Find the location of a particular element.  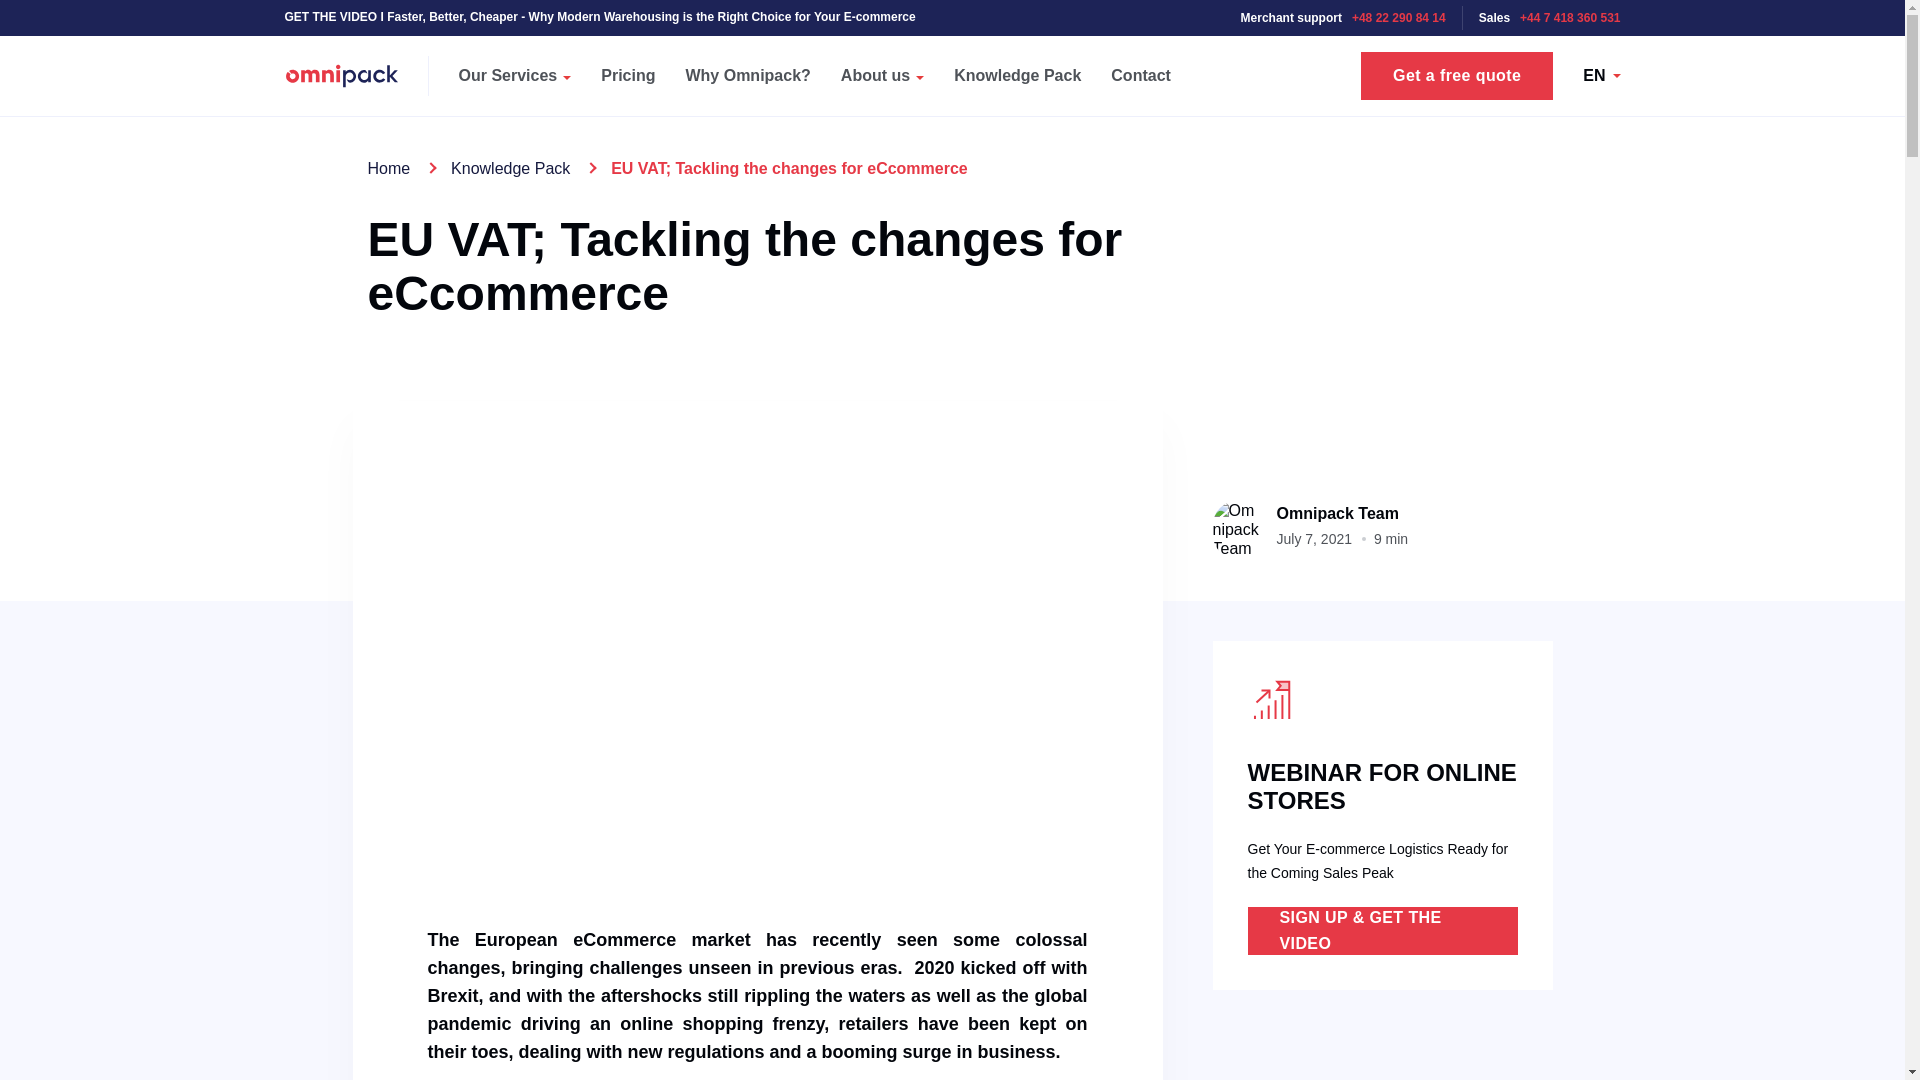

Get a free quote is located at coordinates (1457, 76).